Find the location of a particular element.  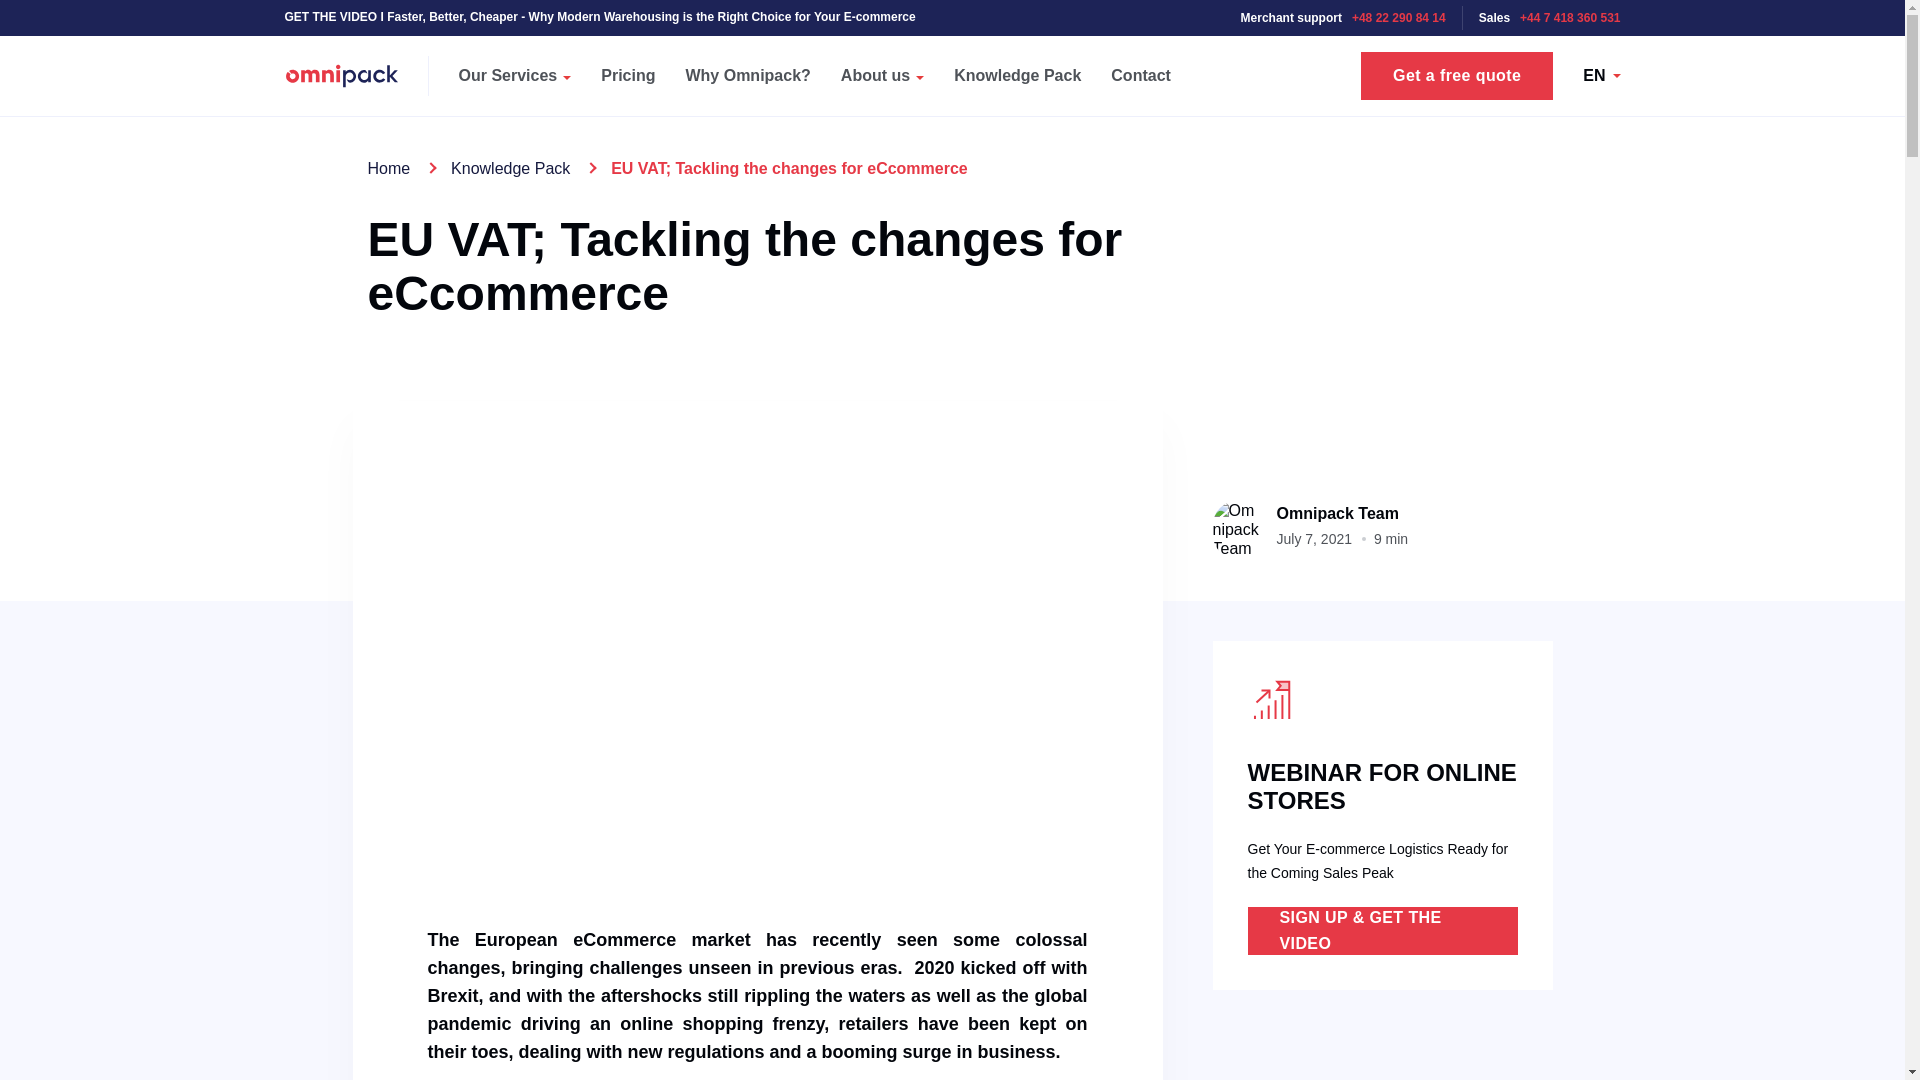

Get a free quote is located at coordinates (1457, 76).